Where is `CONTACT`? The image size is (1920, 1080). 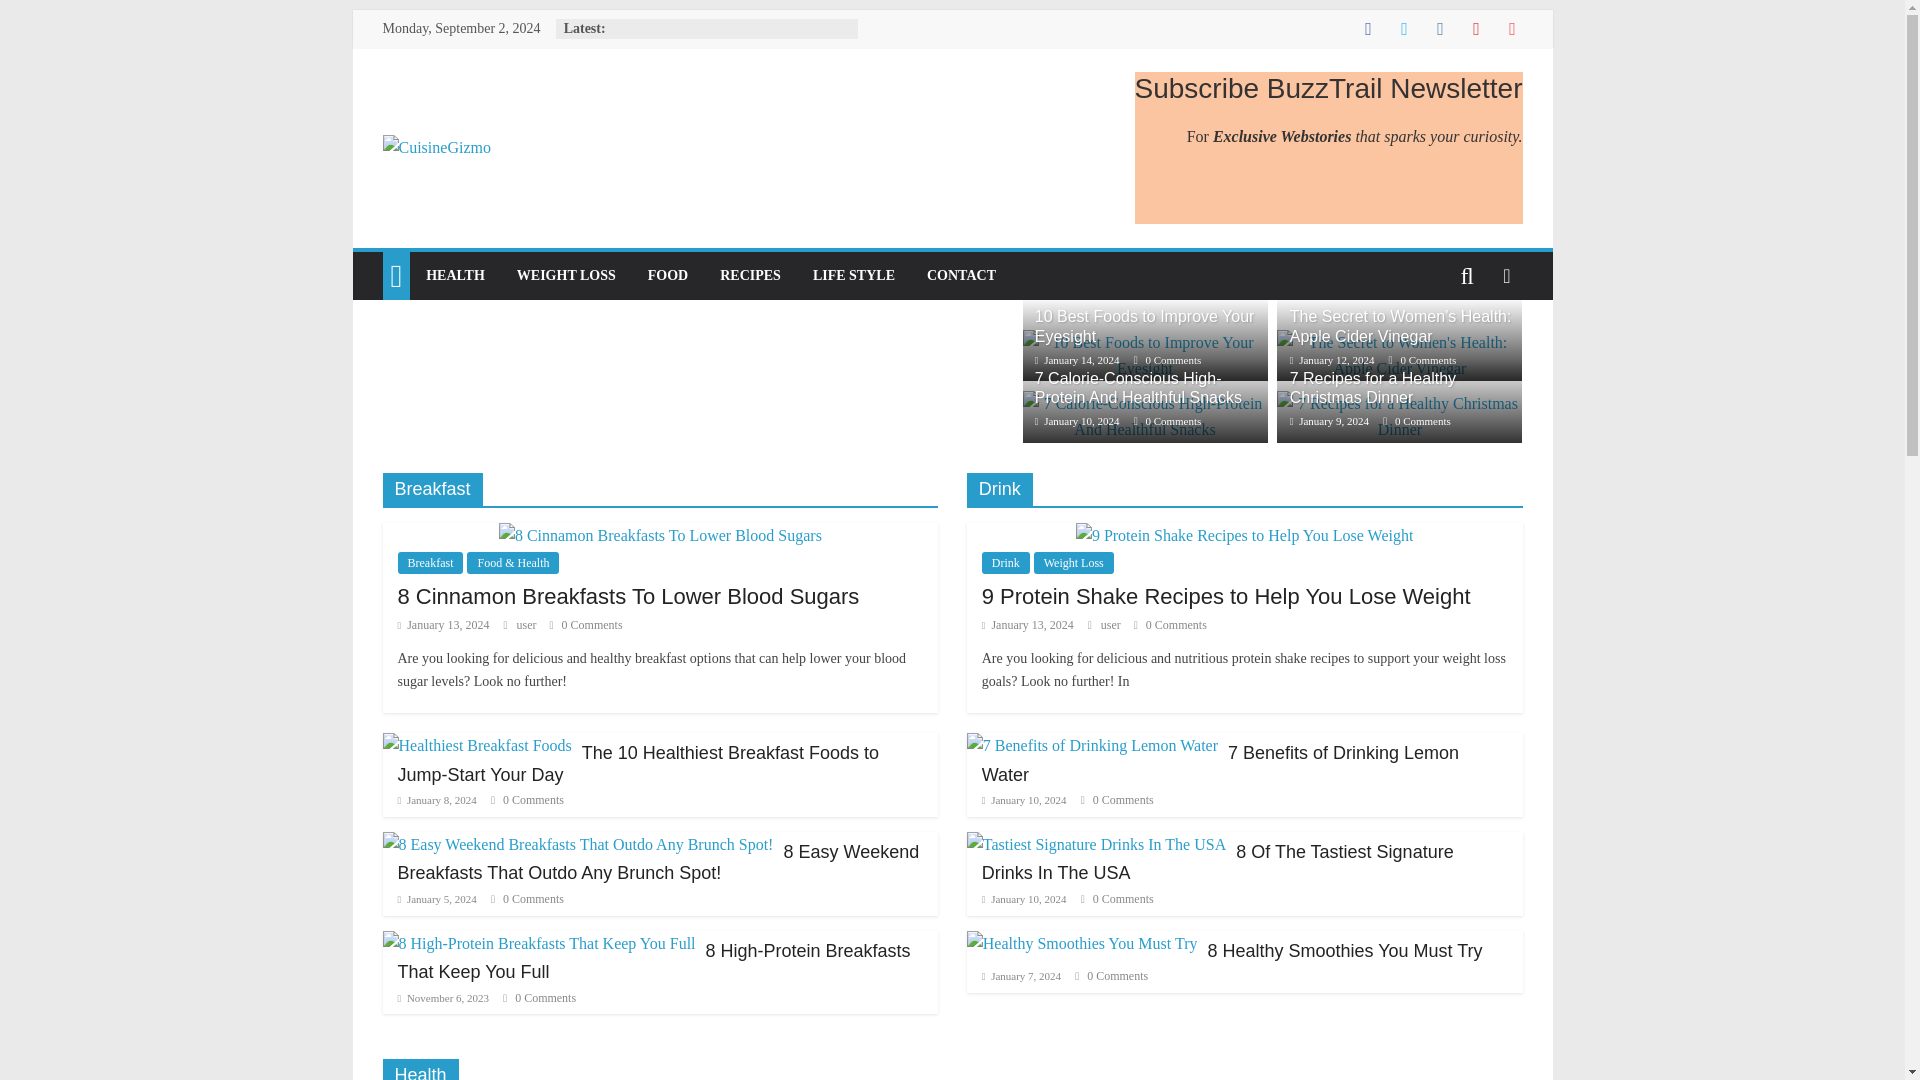 CONTACT is located at coordinates (960, 276).